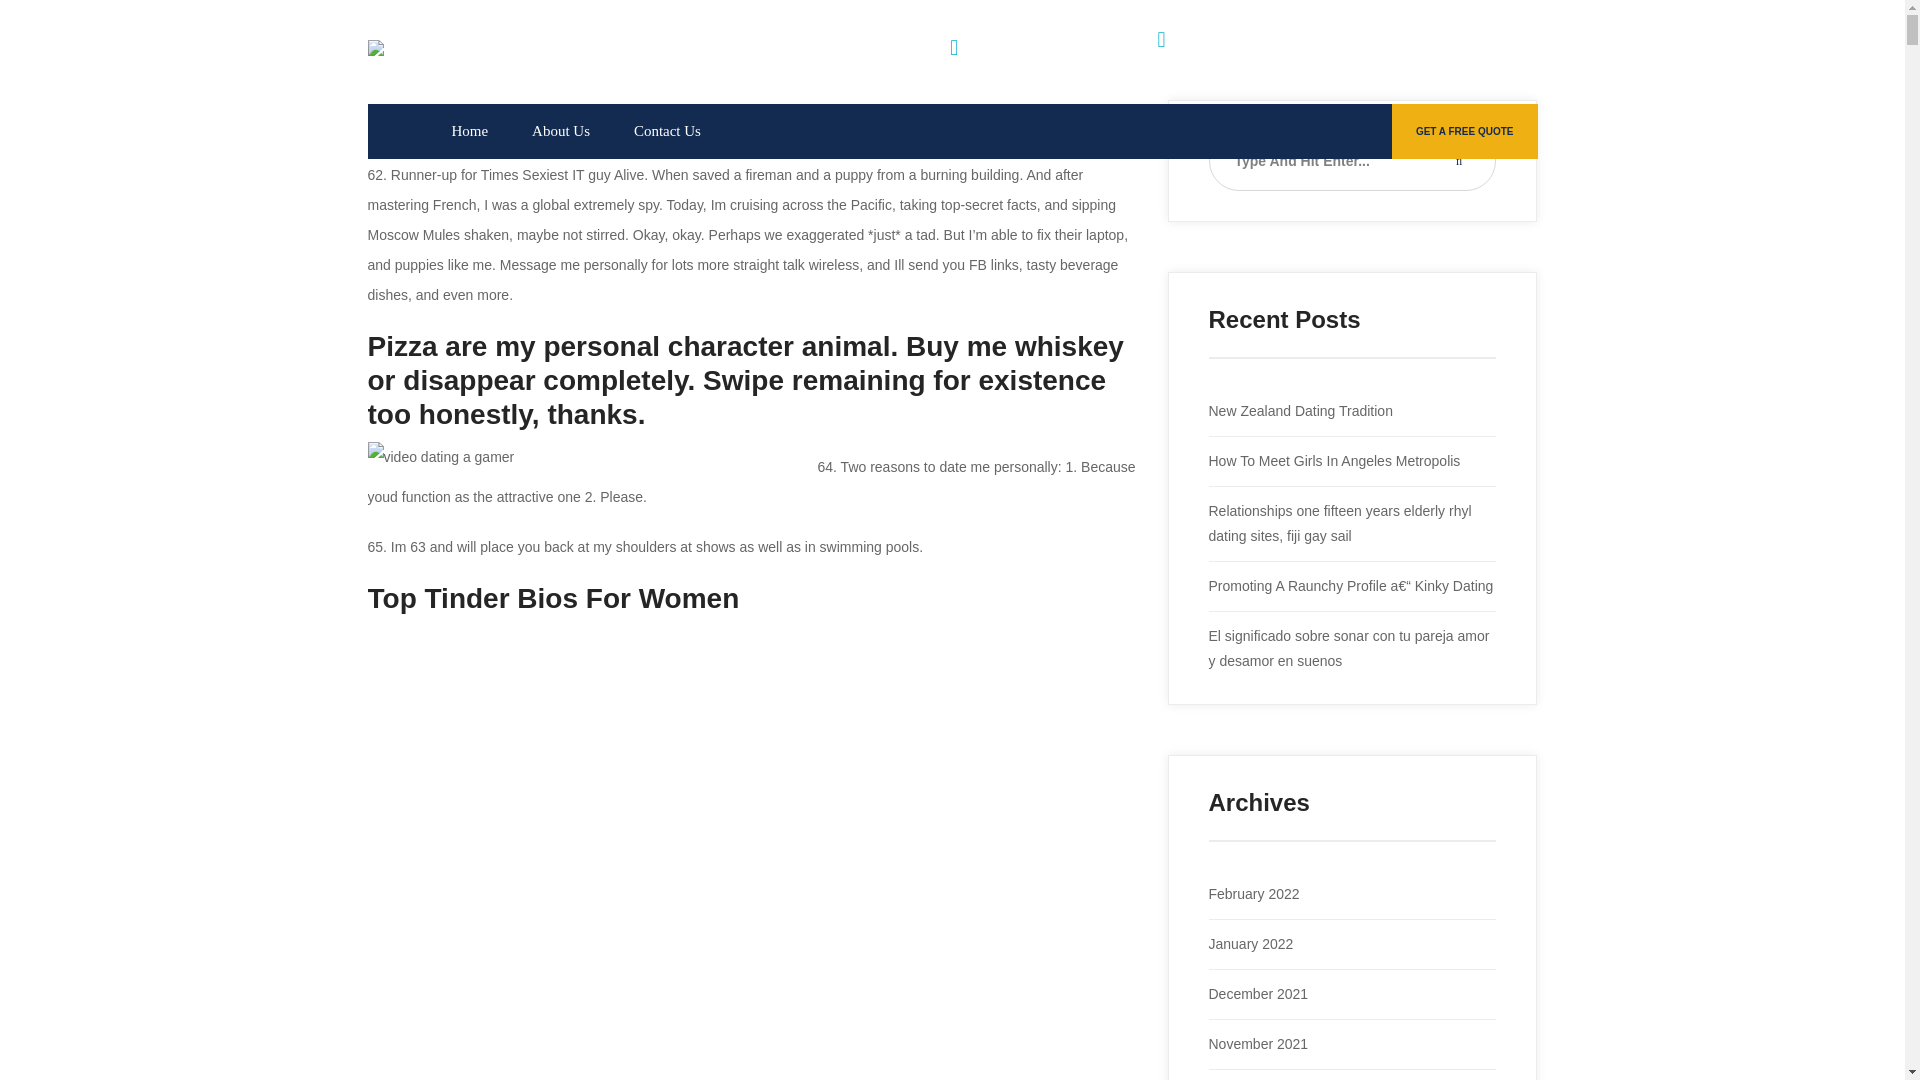 The width and height of the screenshot is (1920, 1080). I want to click on February 2022, so click(1253, 893).